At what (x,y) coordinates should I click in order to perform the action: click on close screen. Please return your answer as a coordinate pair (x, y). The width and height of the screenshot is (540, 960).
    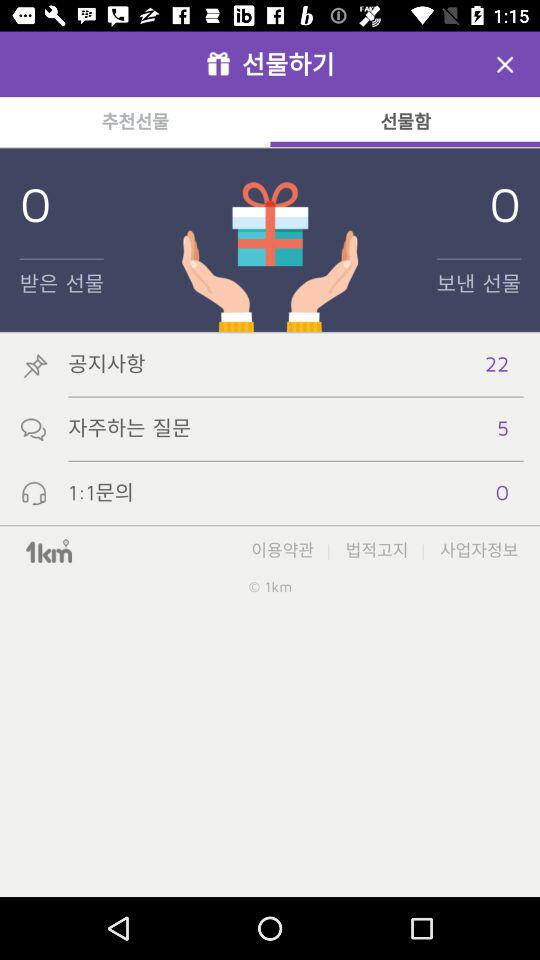
    Looking at the image, I should click on (505, 64).